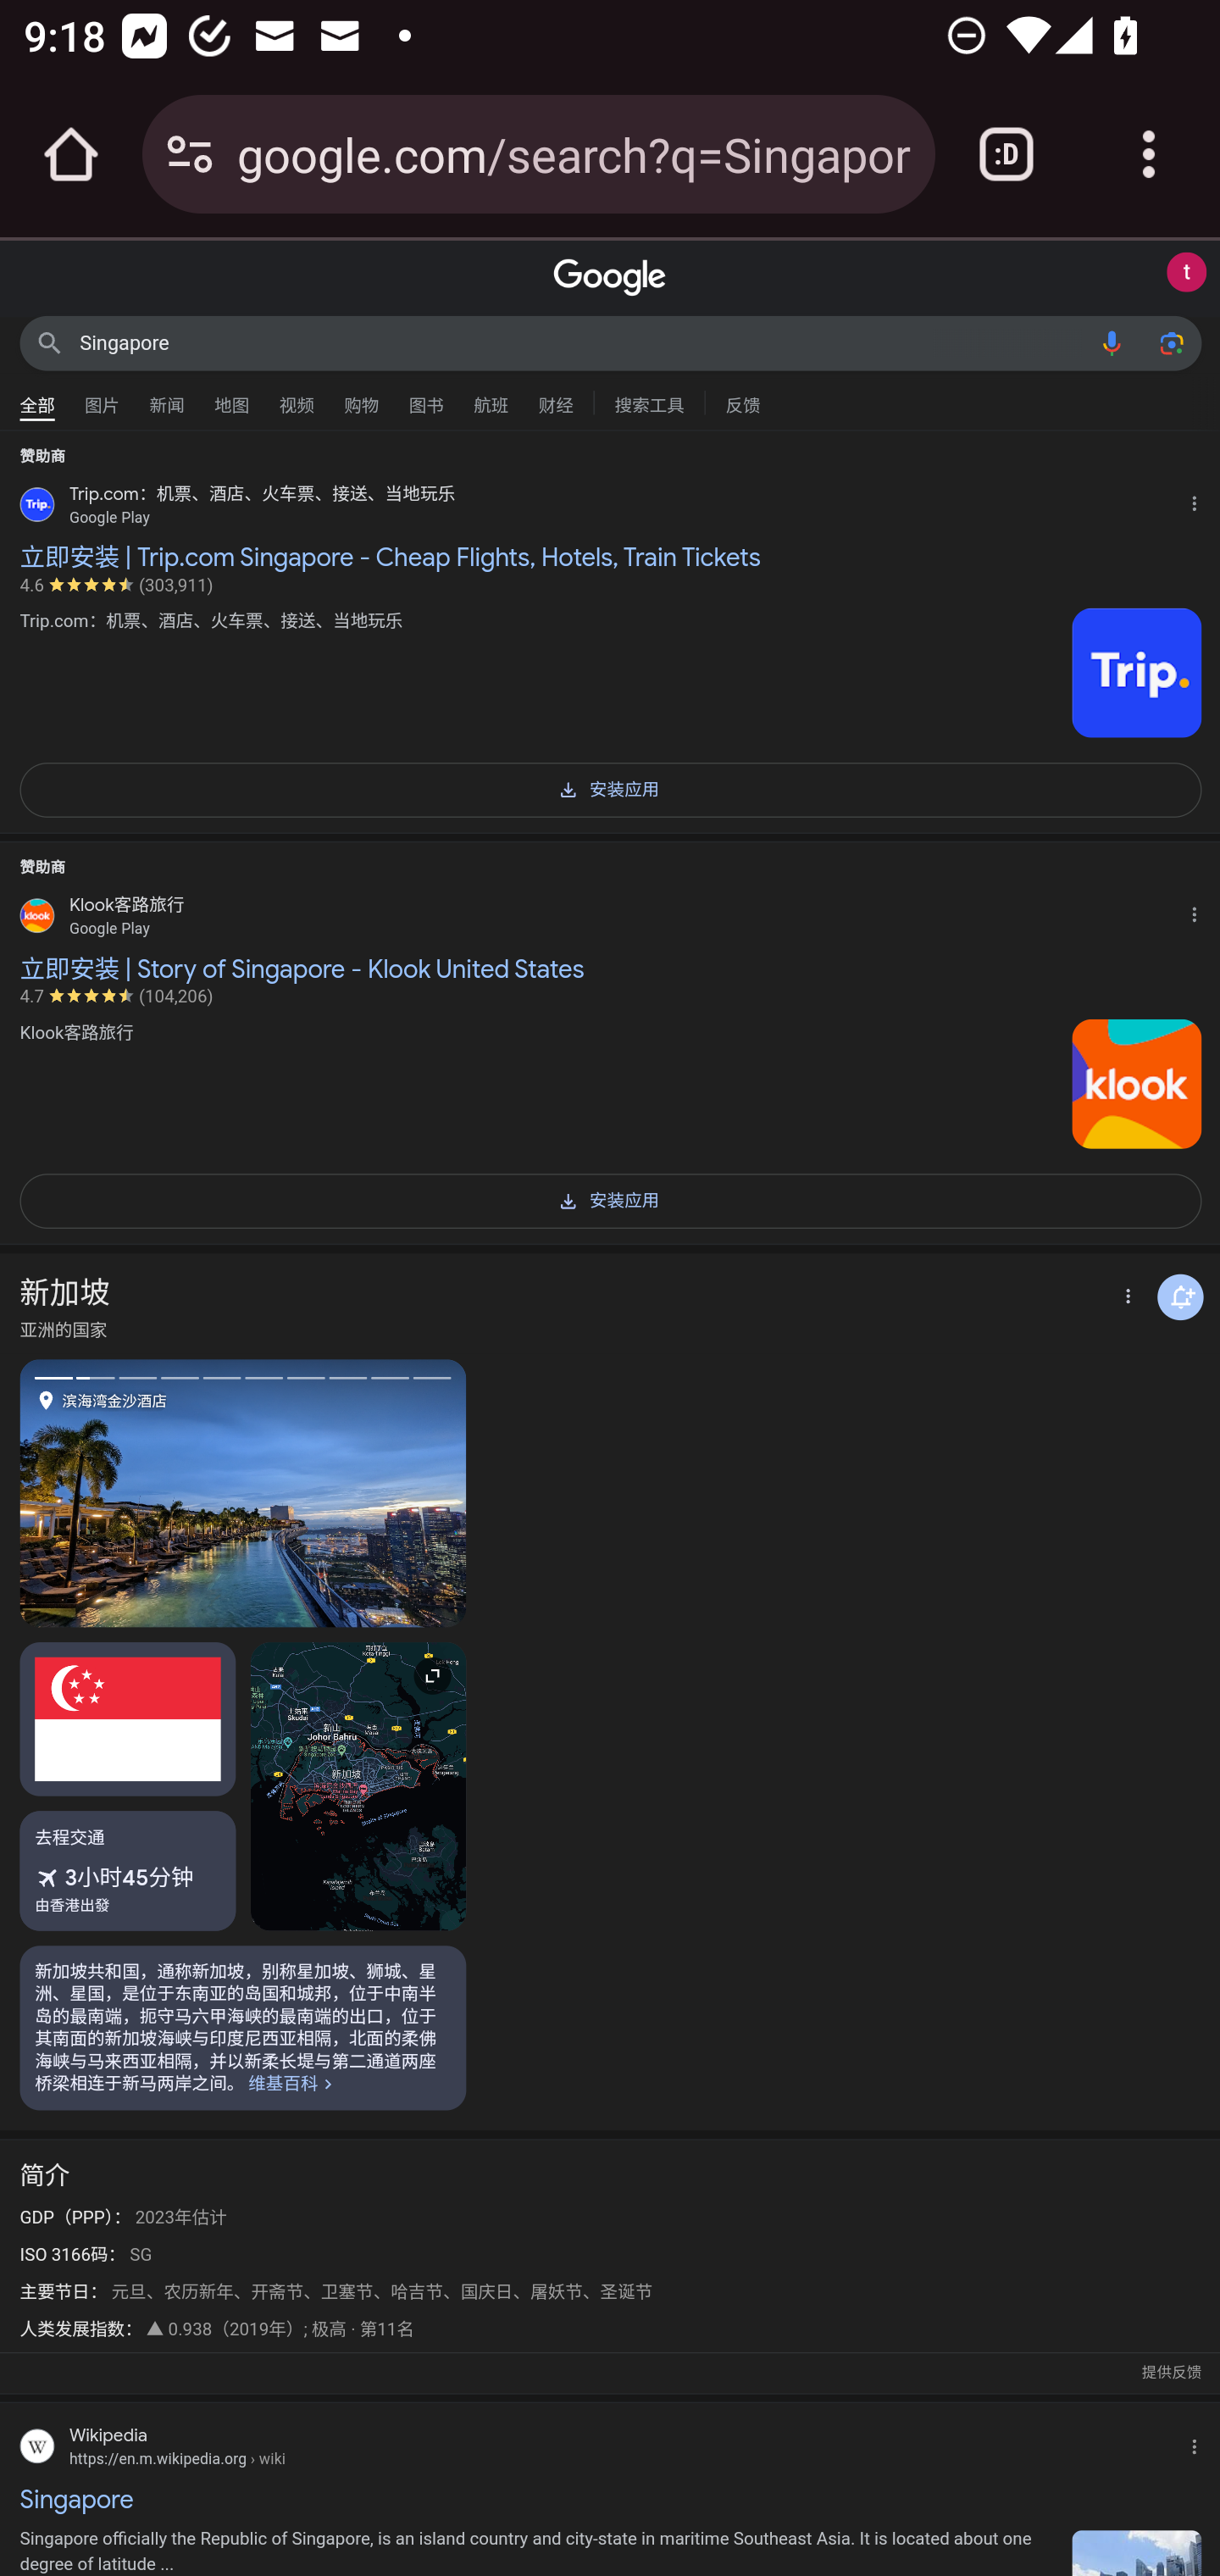  I want to click on Customize and control Google Chrome, so click(1149, 154).